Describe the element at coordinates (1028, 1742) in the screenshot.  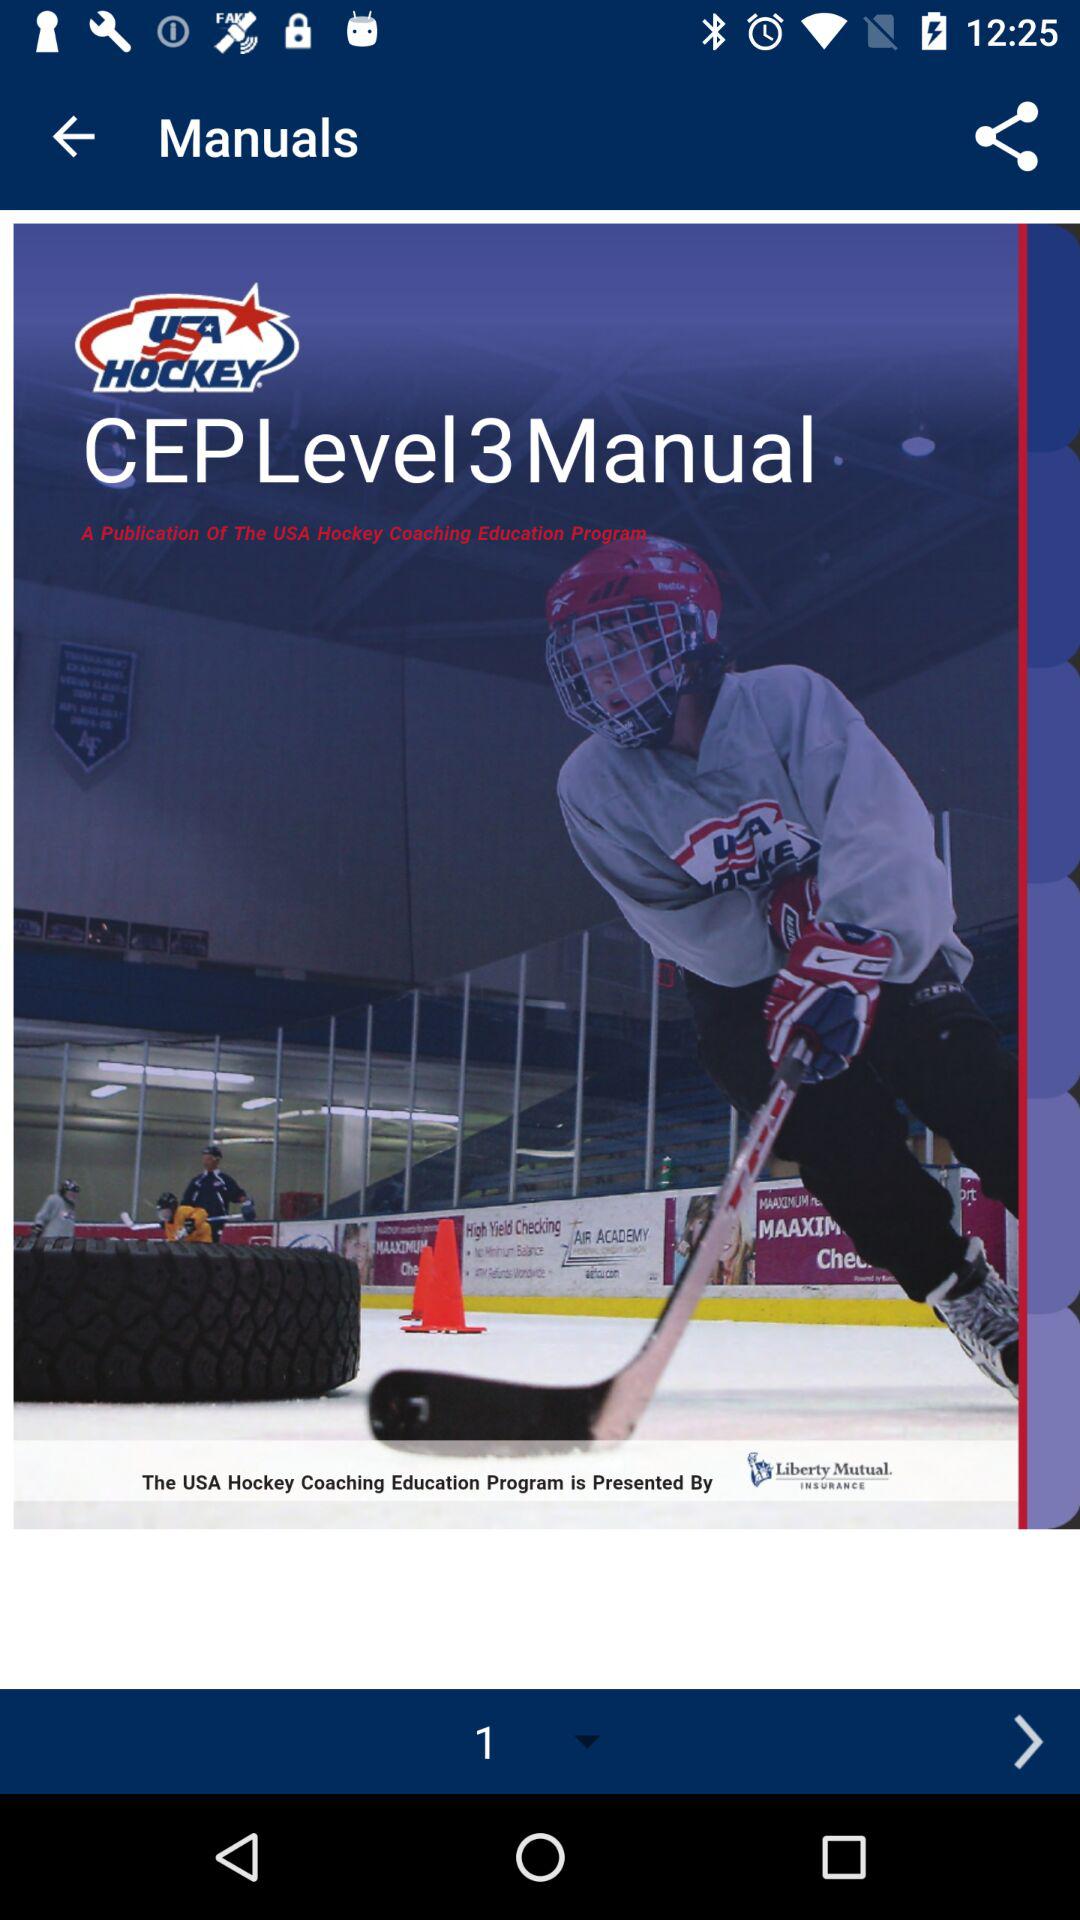
I see `go to next page` at that location.